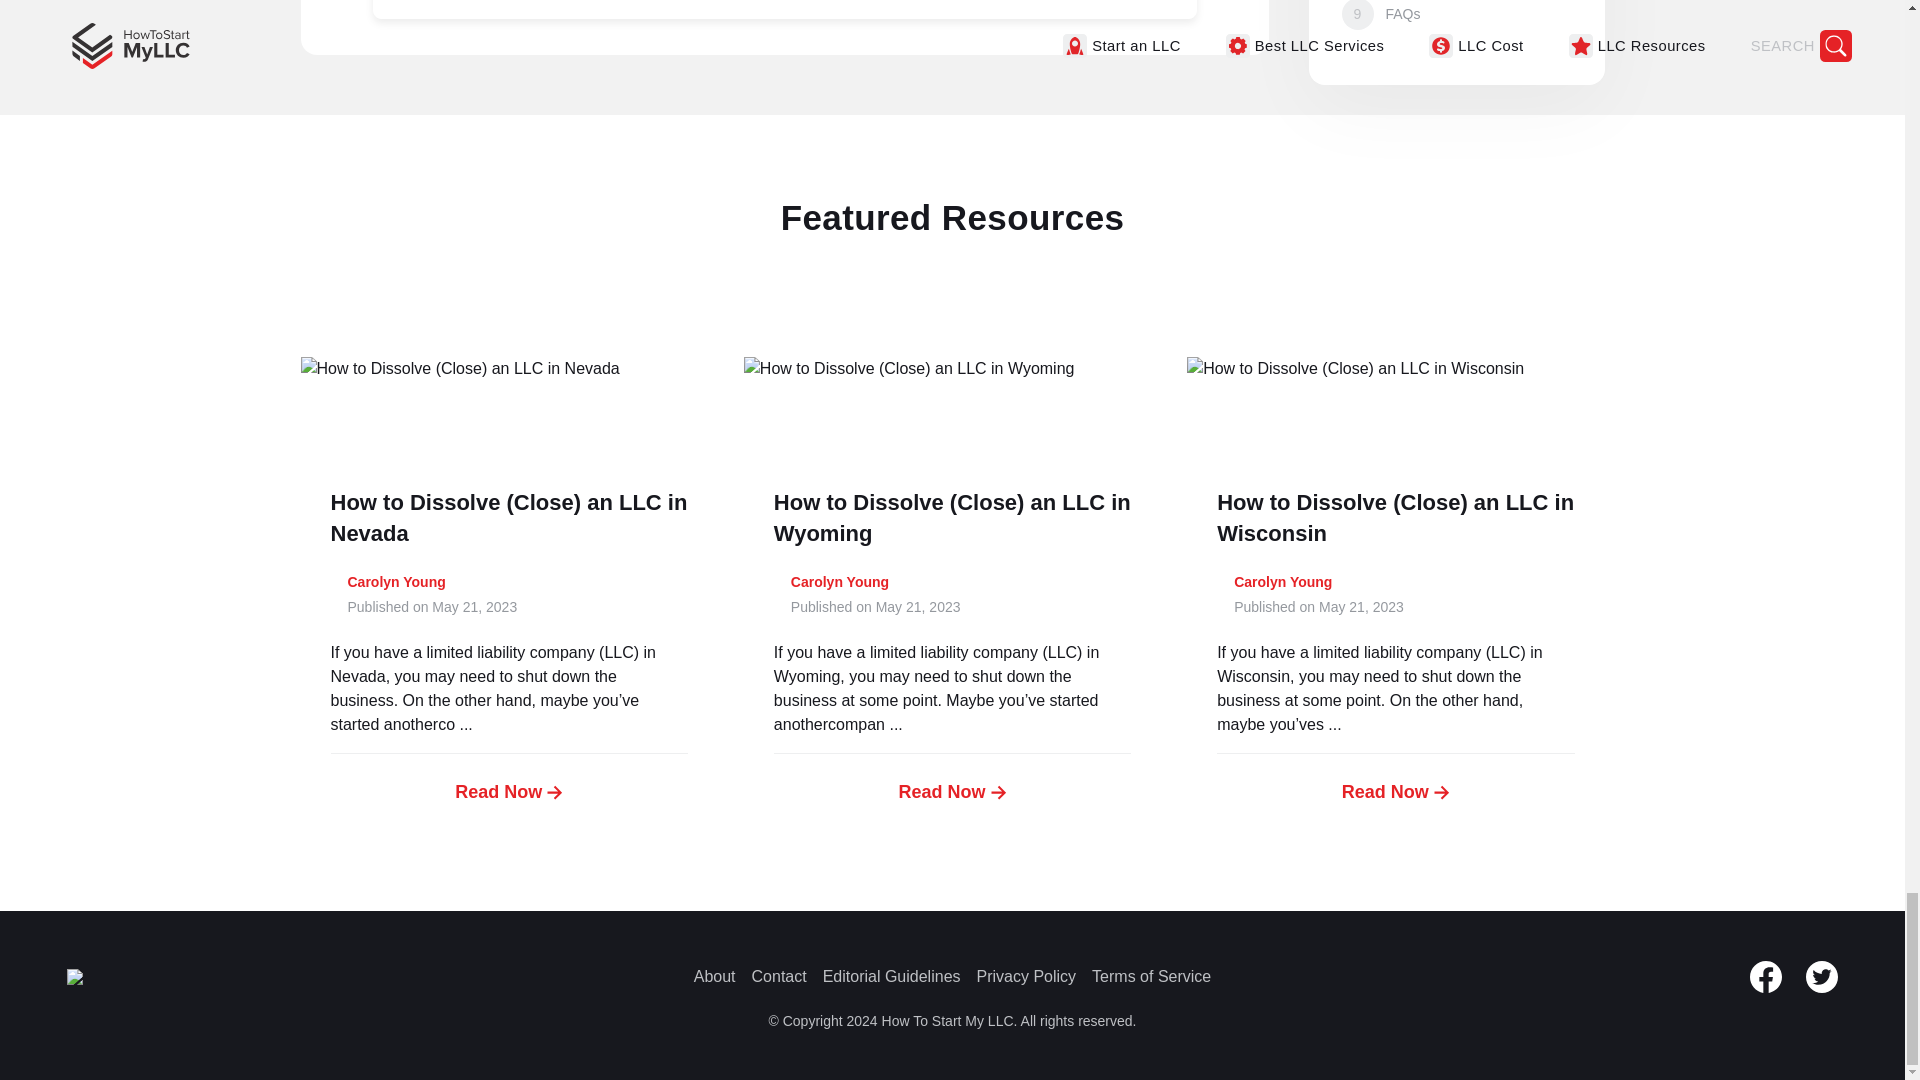  I want to click on Contact, so click(779, 976).